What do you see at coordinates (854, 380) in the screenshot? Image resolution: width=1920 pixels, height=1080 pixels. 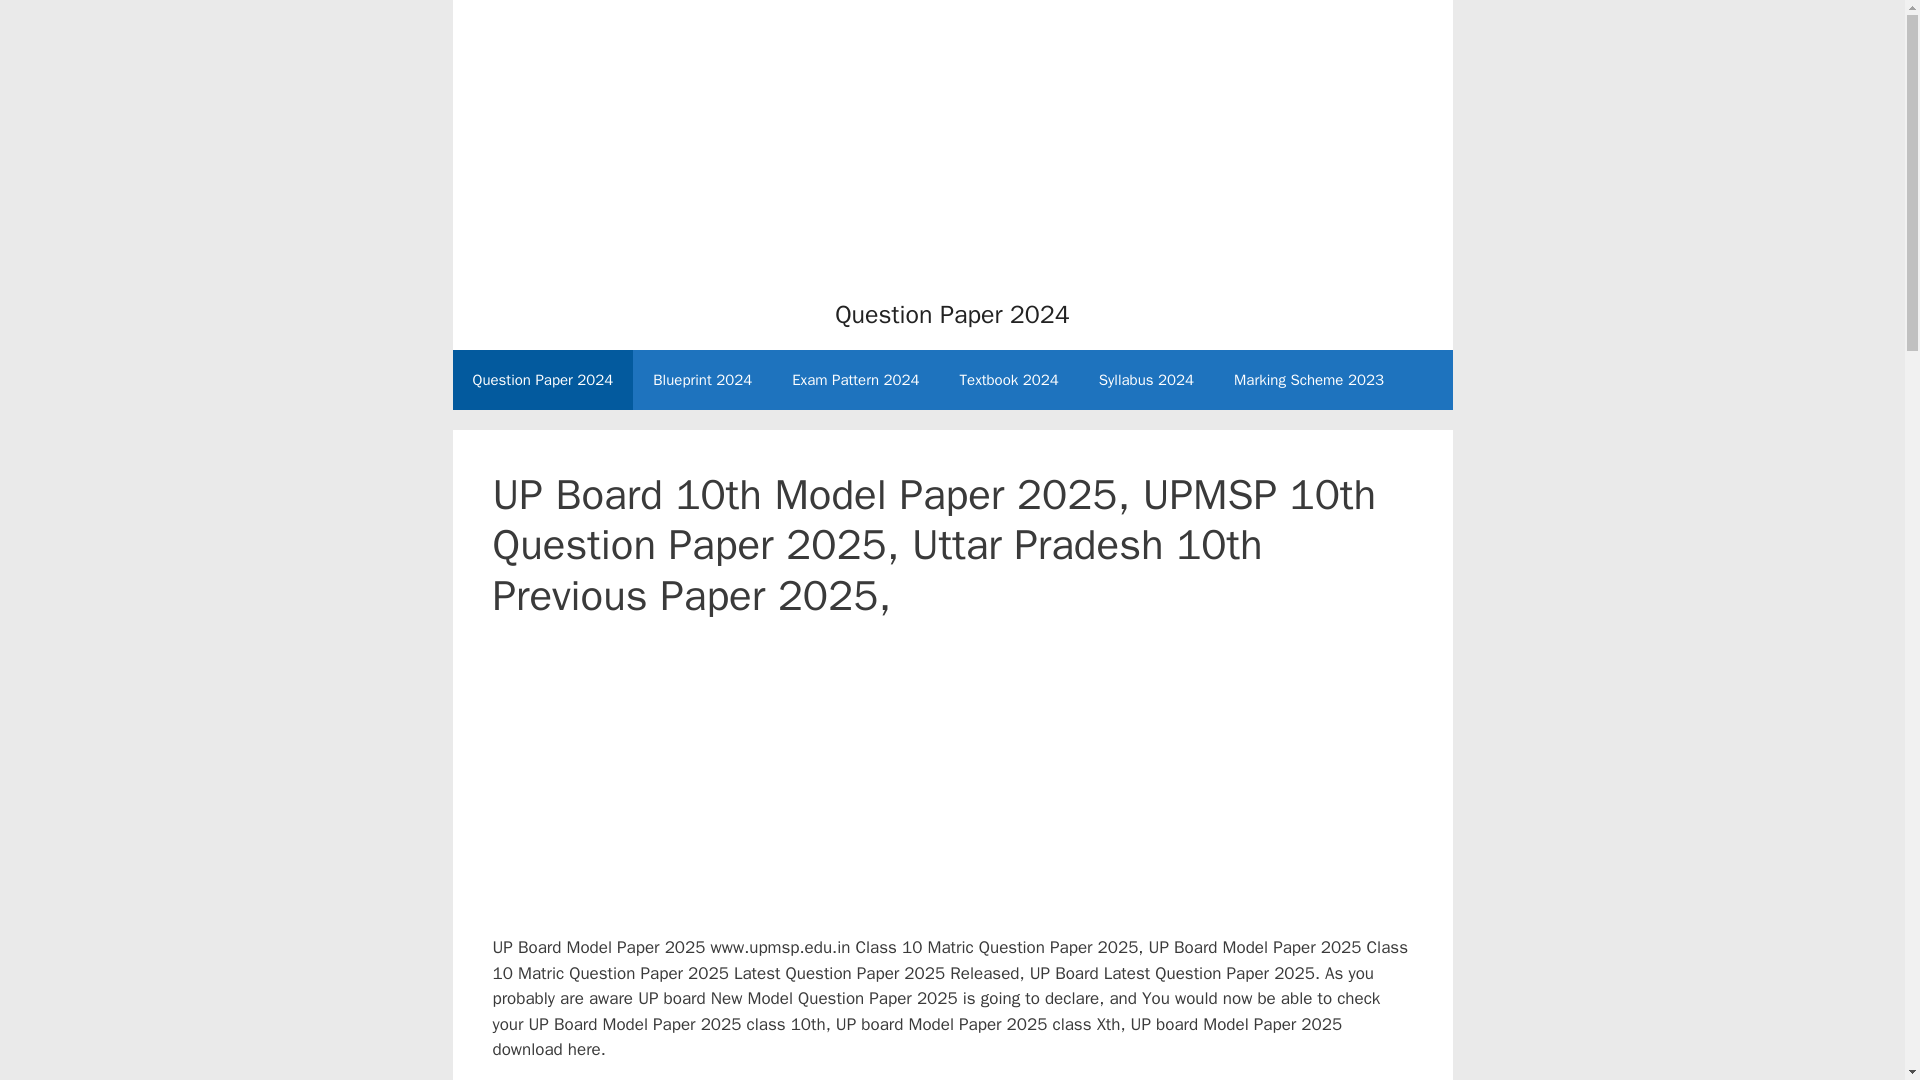 I see `Exam Pattern 2024` at bounding box center [854, 380].